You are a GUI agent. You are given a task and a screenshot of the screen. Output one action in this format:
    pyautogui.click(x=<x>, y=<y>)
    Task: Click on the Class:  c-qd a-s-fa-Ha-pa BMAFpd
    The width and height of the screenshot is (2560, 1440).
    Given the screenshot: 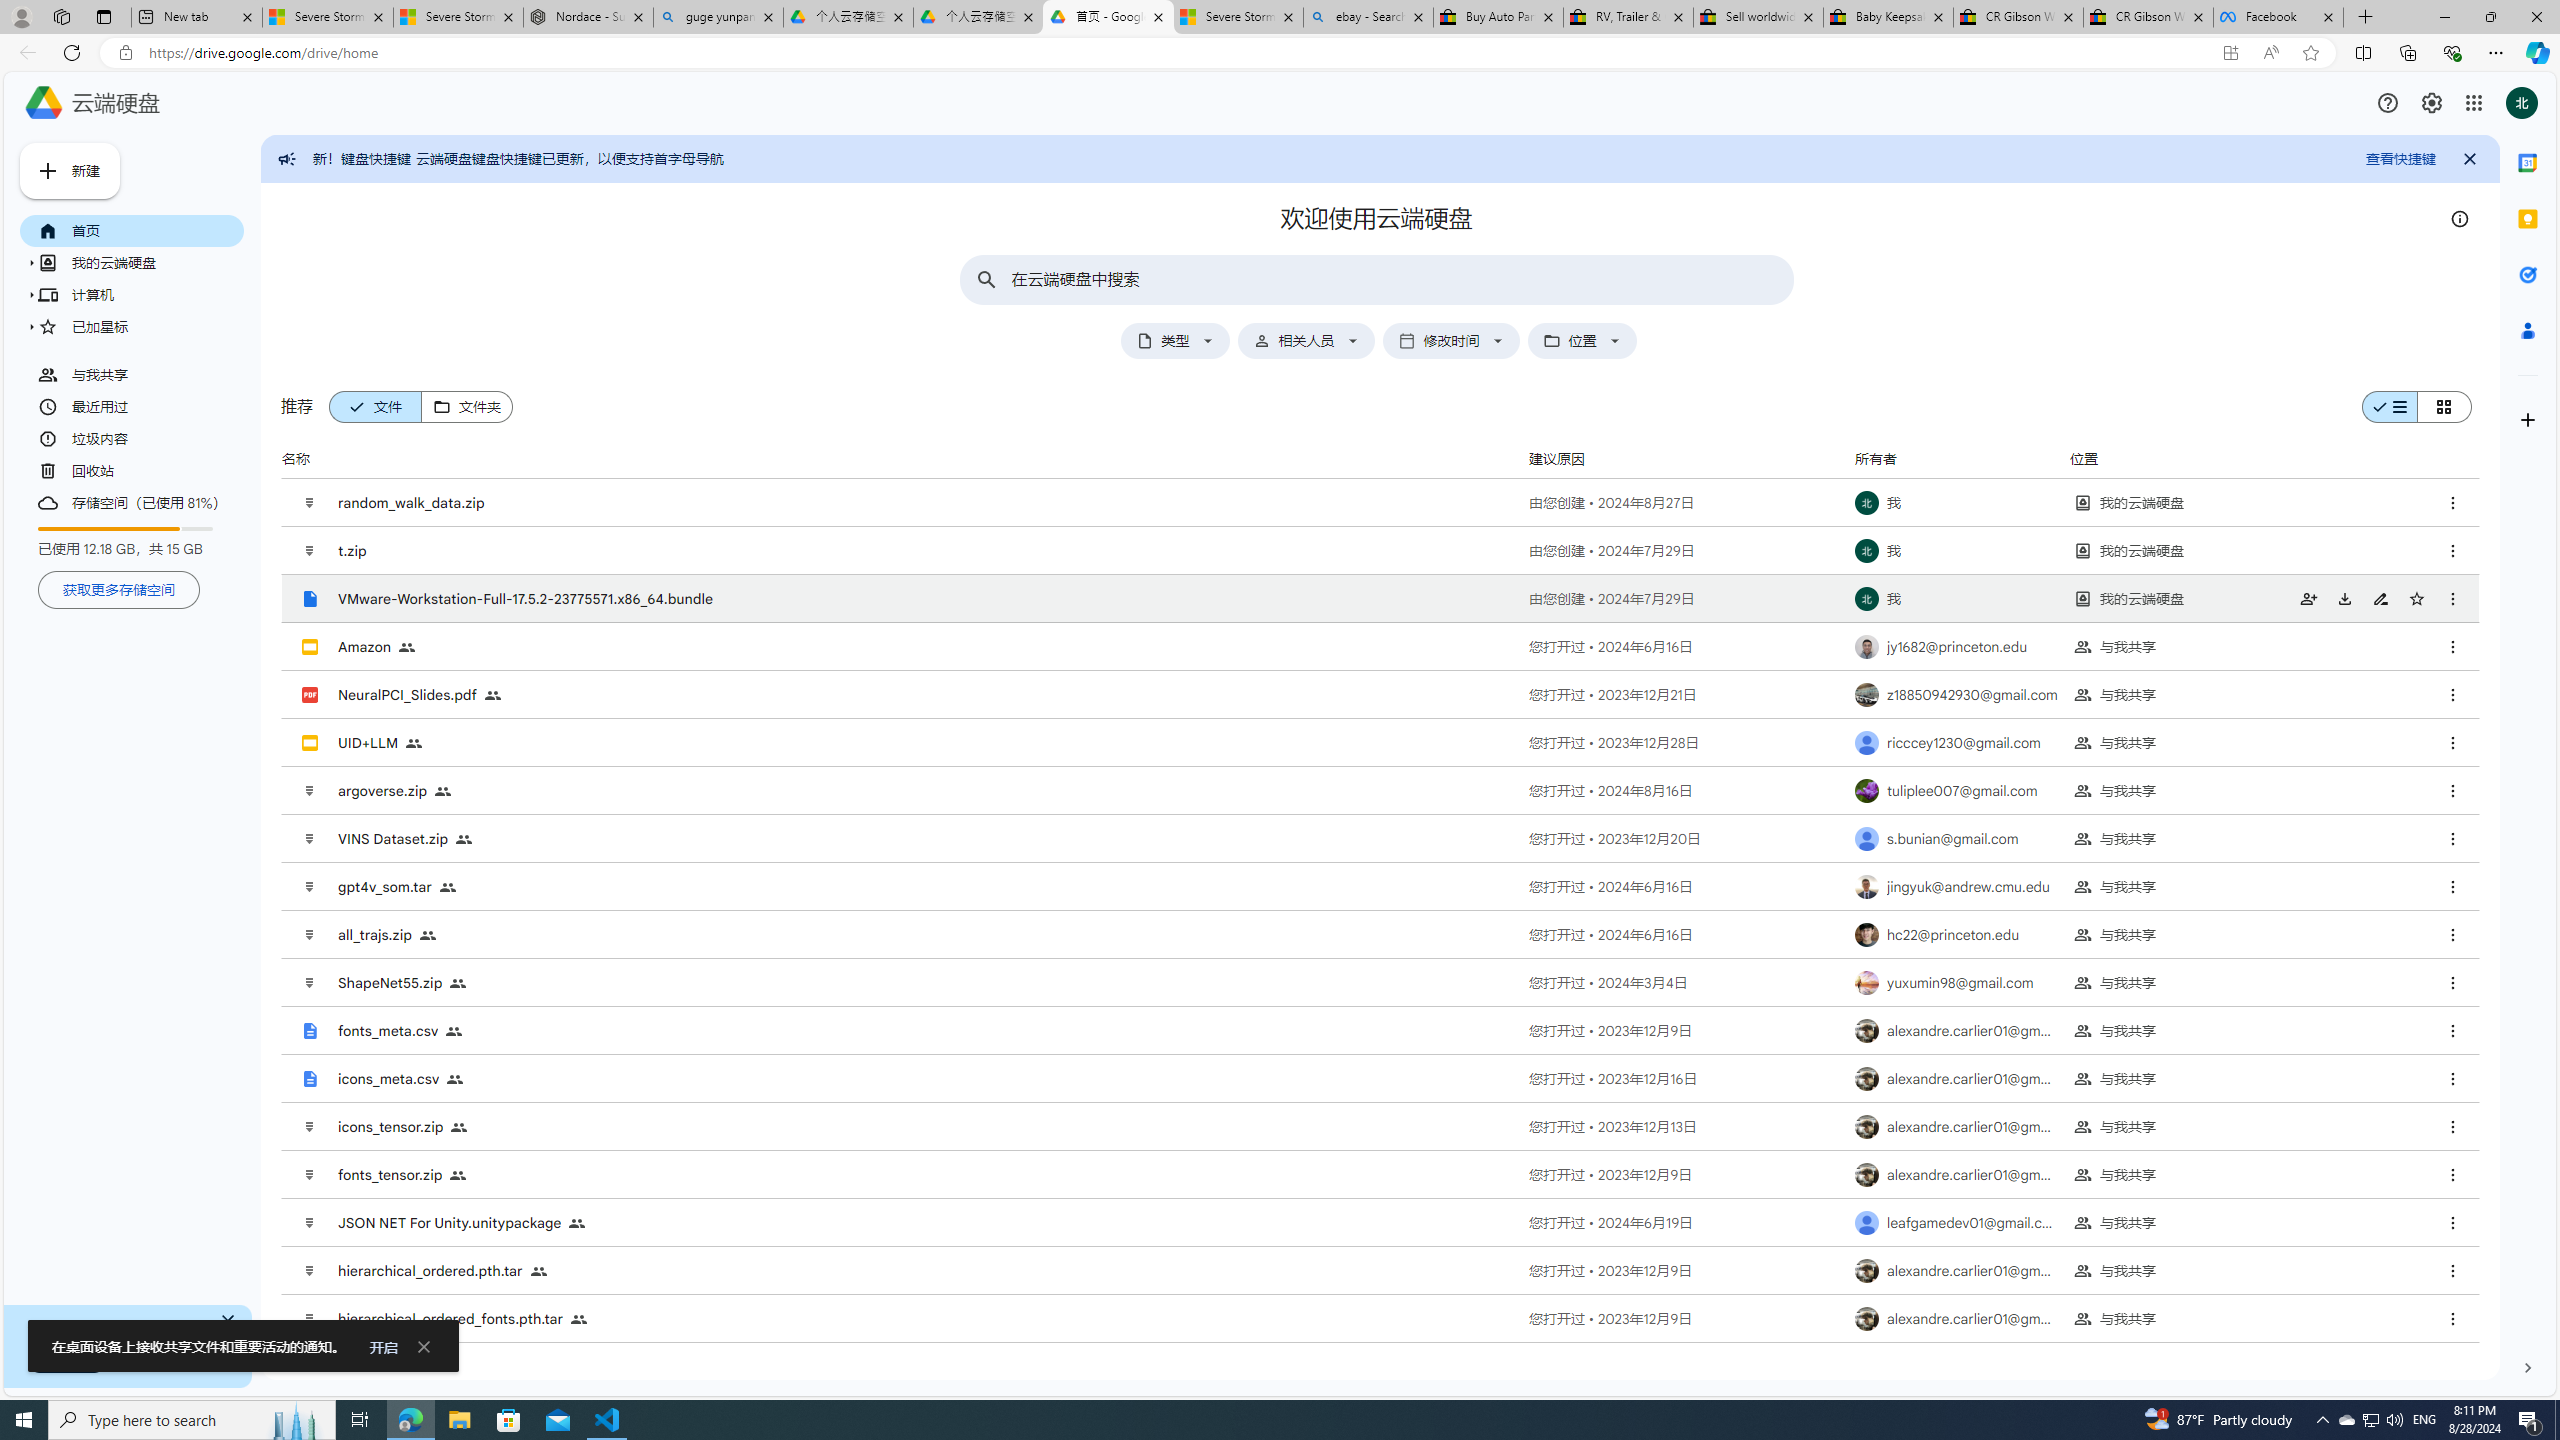 What is the action you would take?
    pyautogui.click(x=2453, y=1318)
    